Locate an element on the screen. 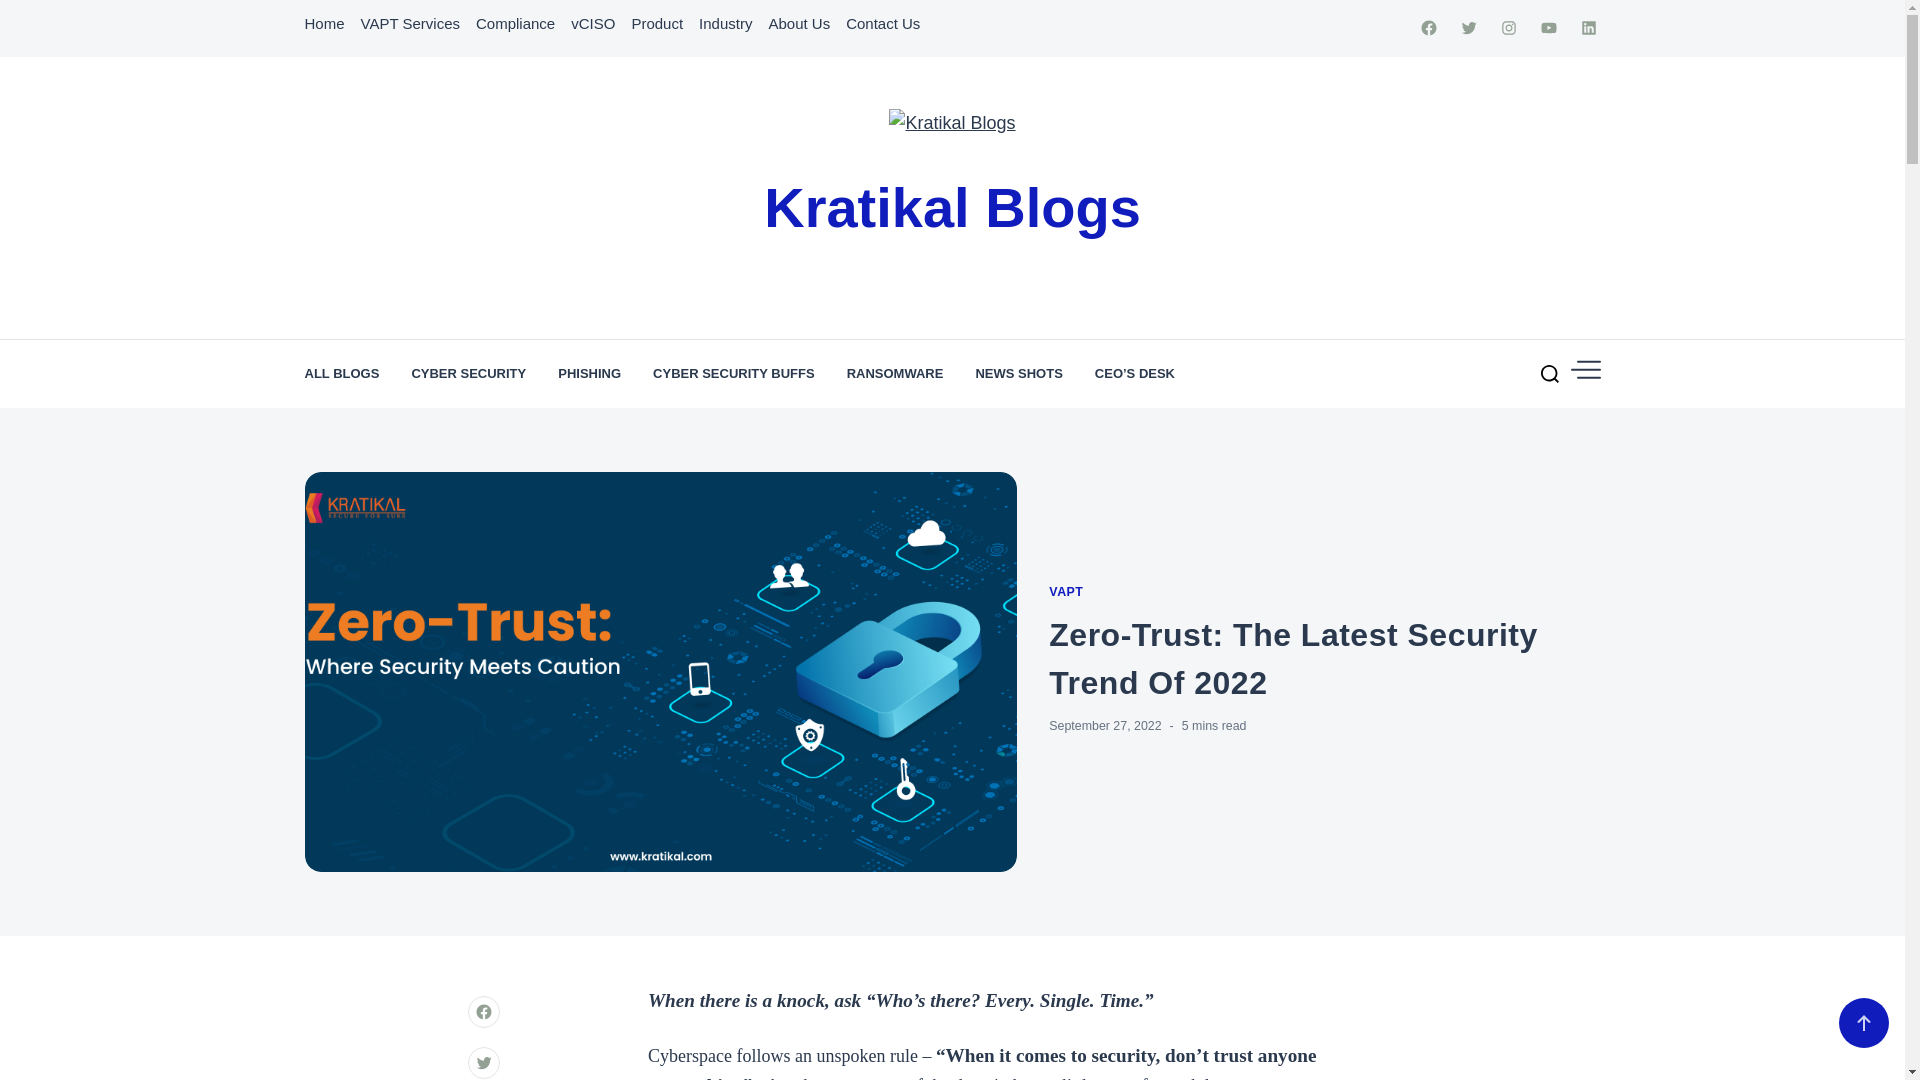  vCISO is located at coordinates (592, 24).